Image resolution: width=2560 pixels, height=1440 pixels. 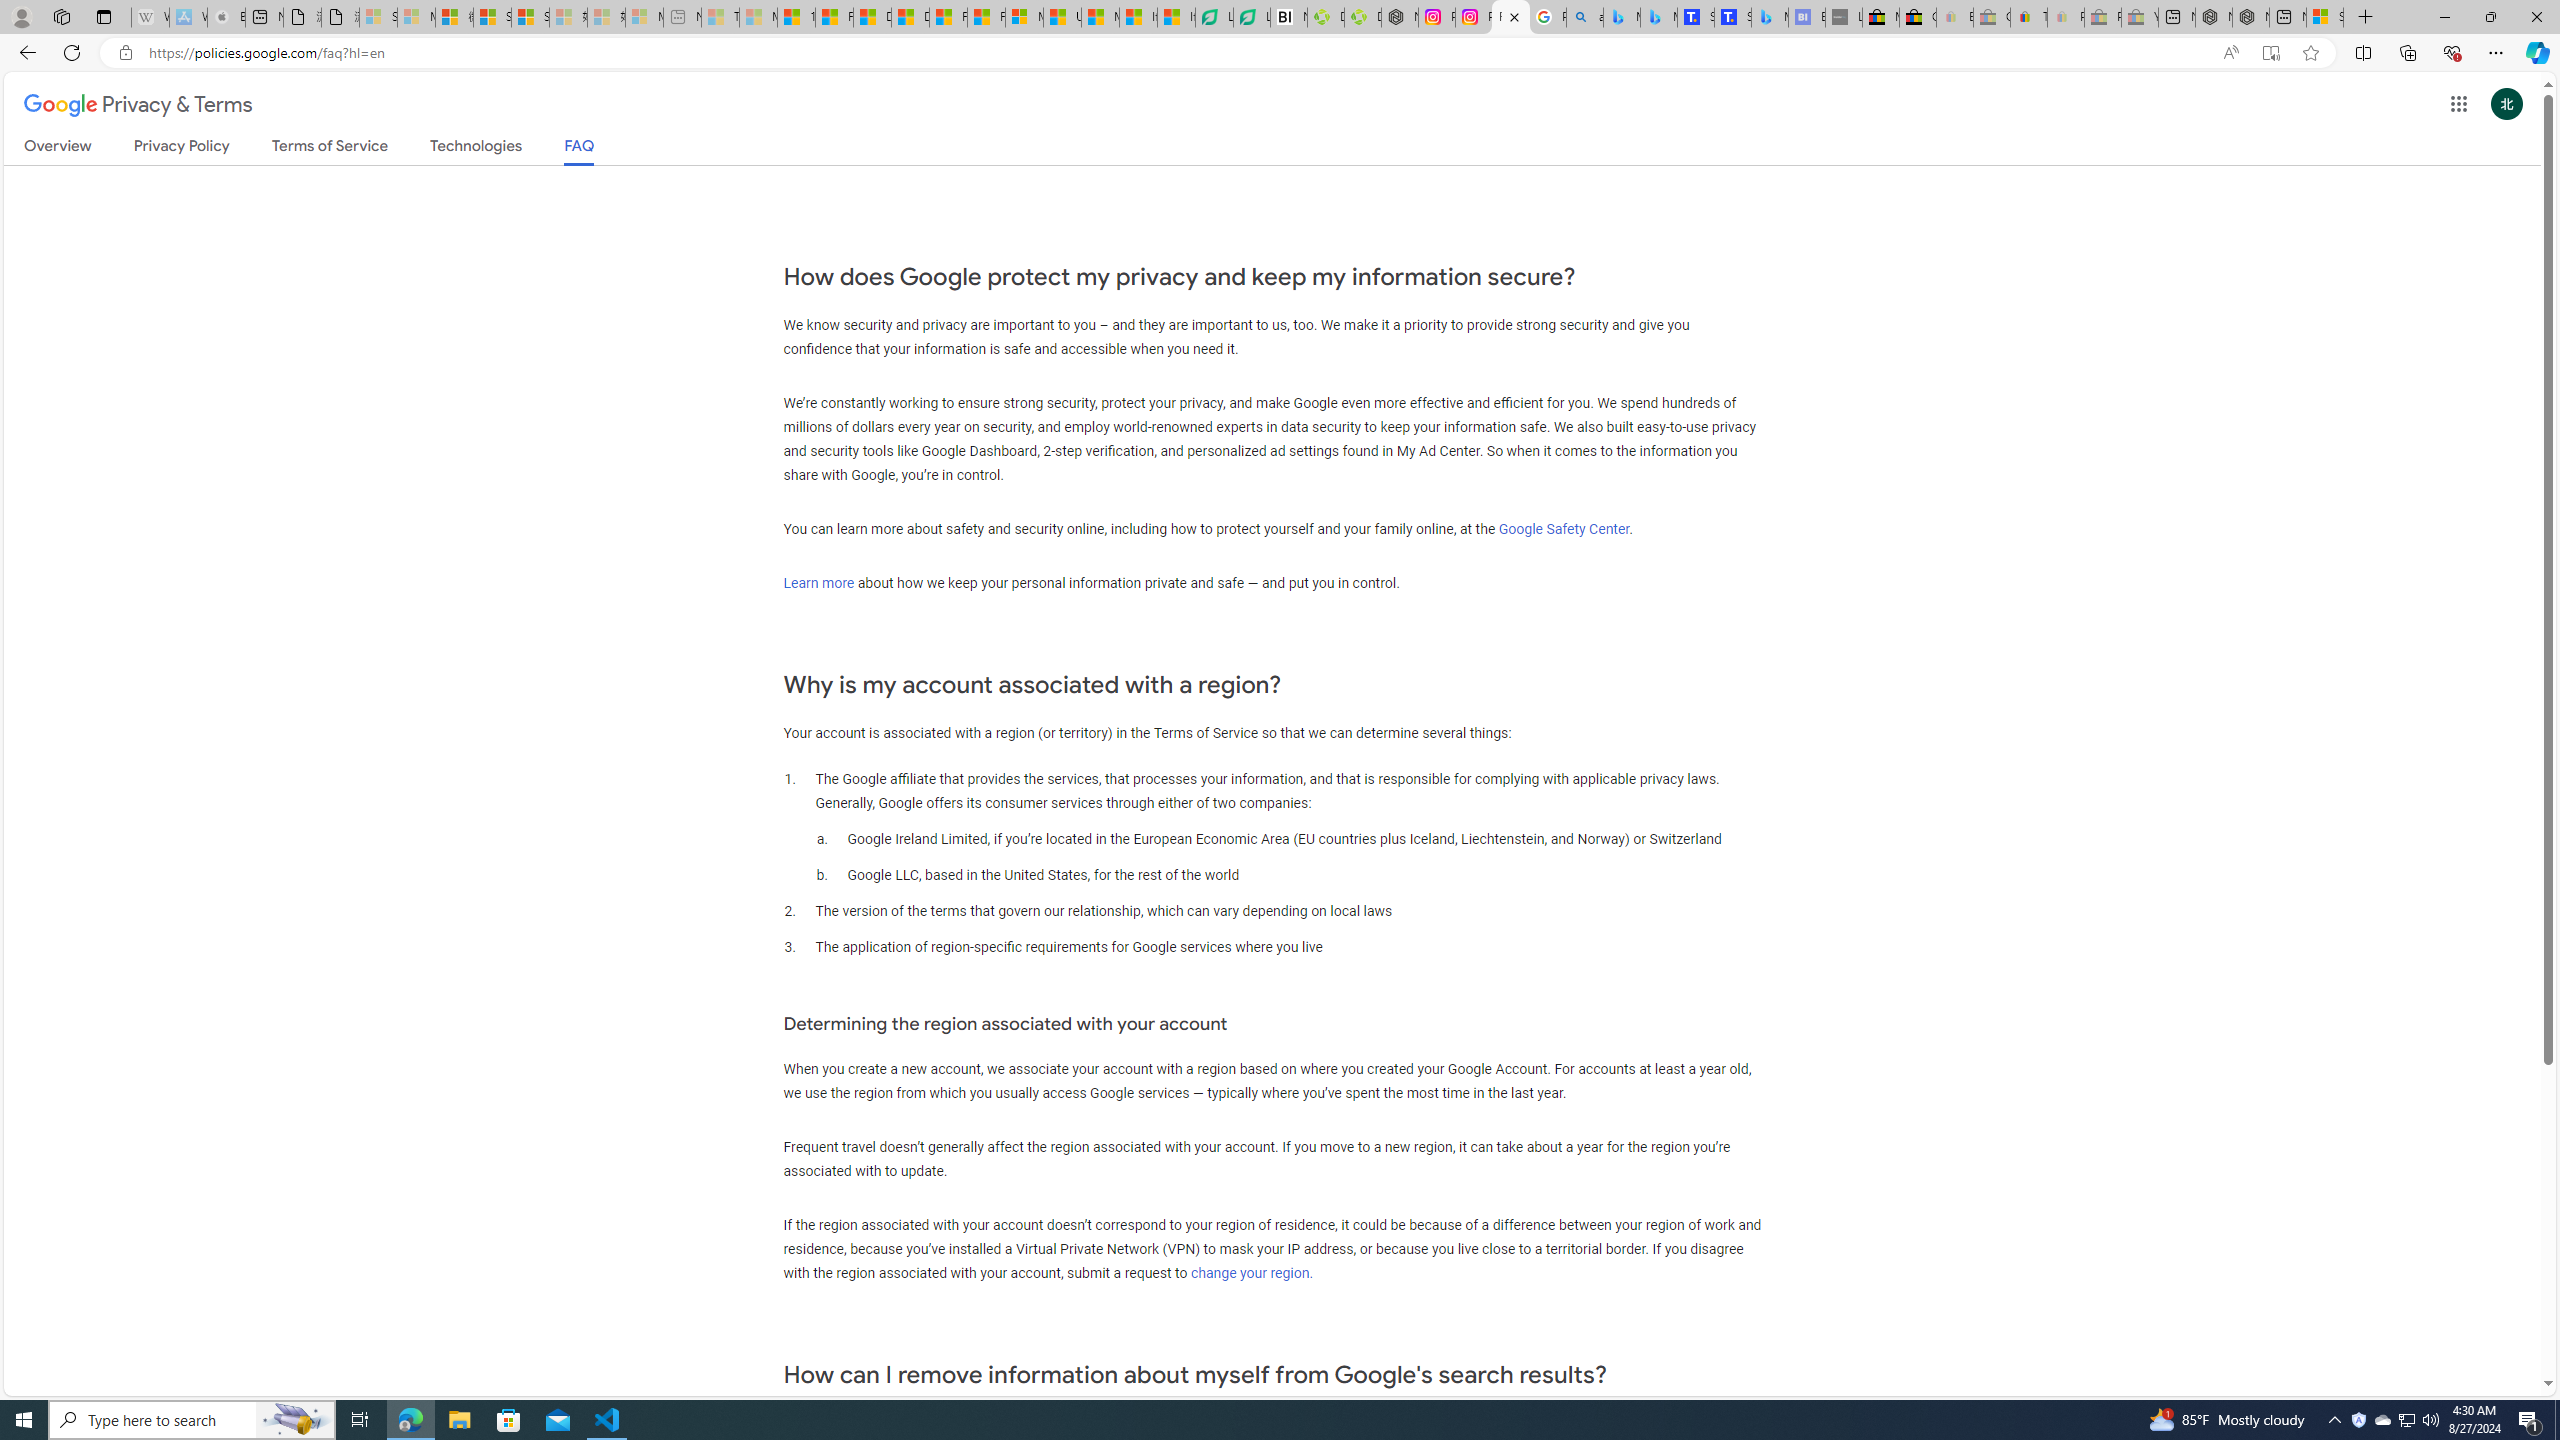 What do you see at coordinates (1770, 17) in the screenshot?
I see `Microsoft Bing Travel - Shangri-La Hotel Bangkok` at bounding box center [1770, 17].